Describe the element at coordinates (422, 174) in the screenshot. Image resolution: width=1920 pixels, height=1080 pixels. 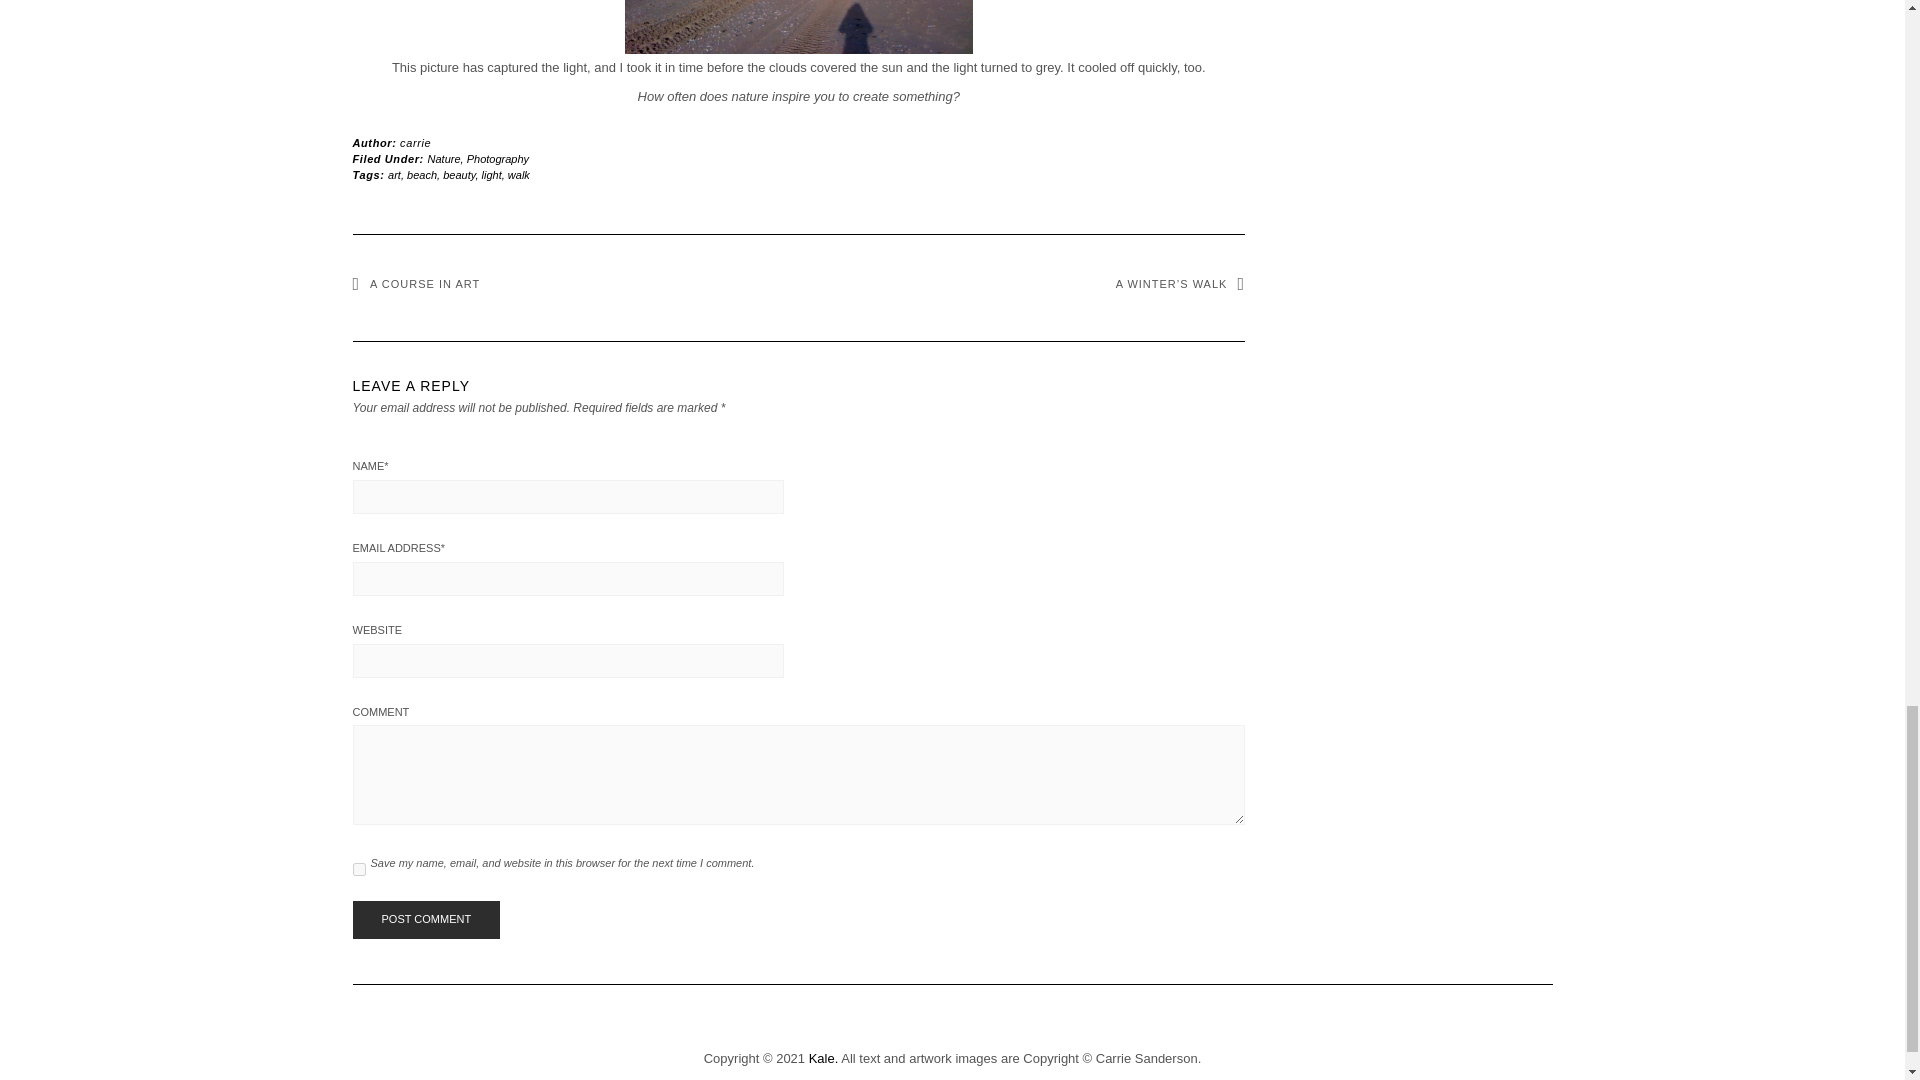
I see `beach` at that location.